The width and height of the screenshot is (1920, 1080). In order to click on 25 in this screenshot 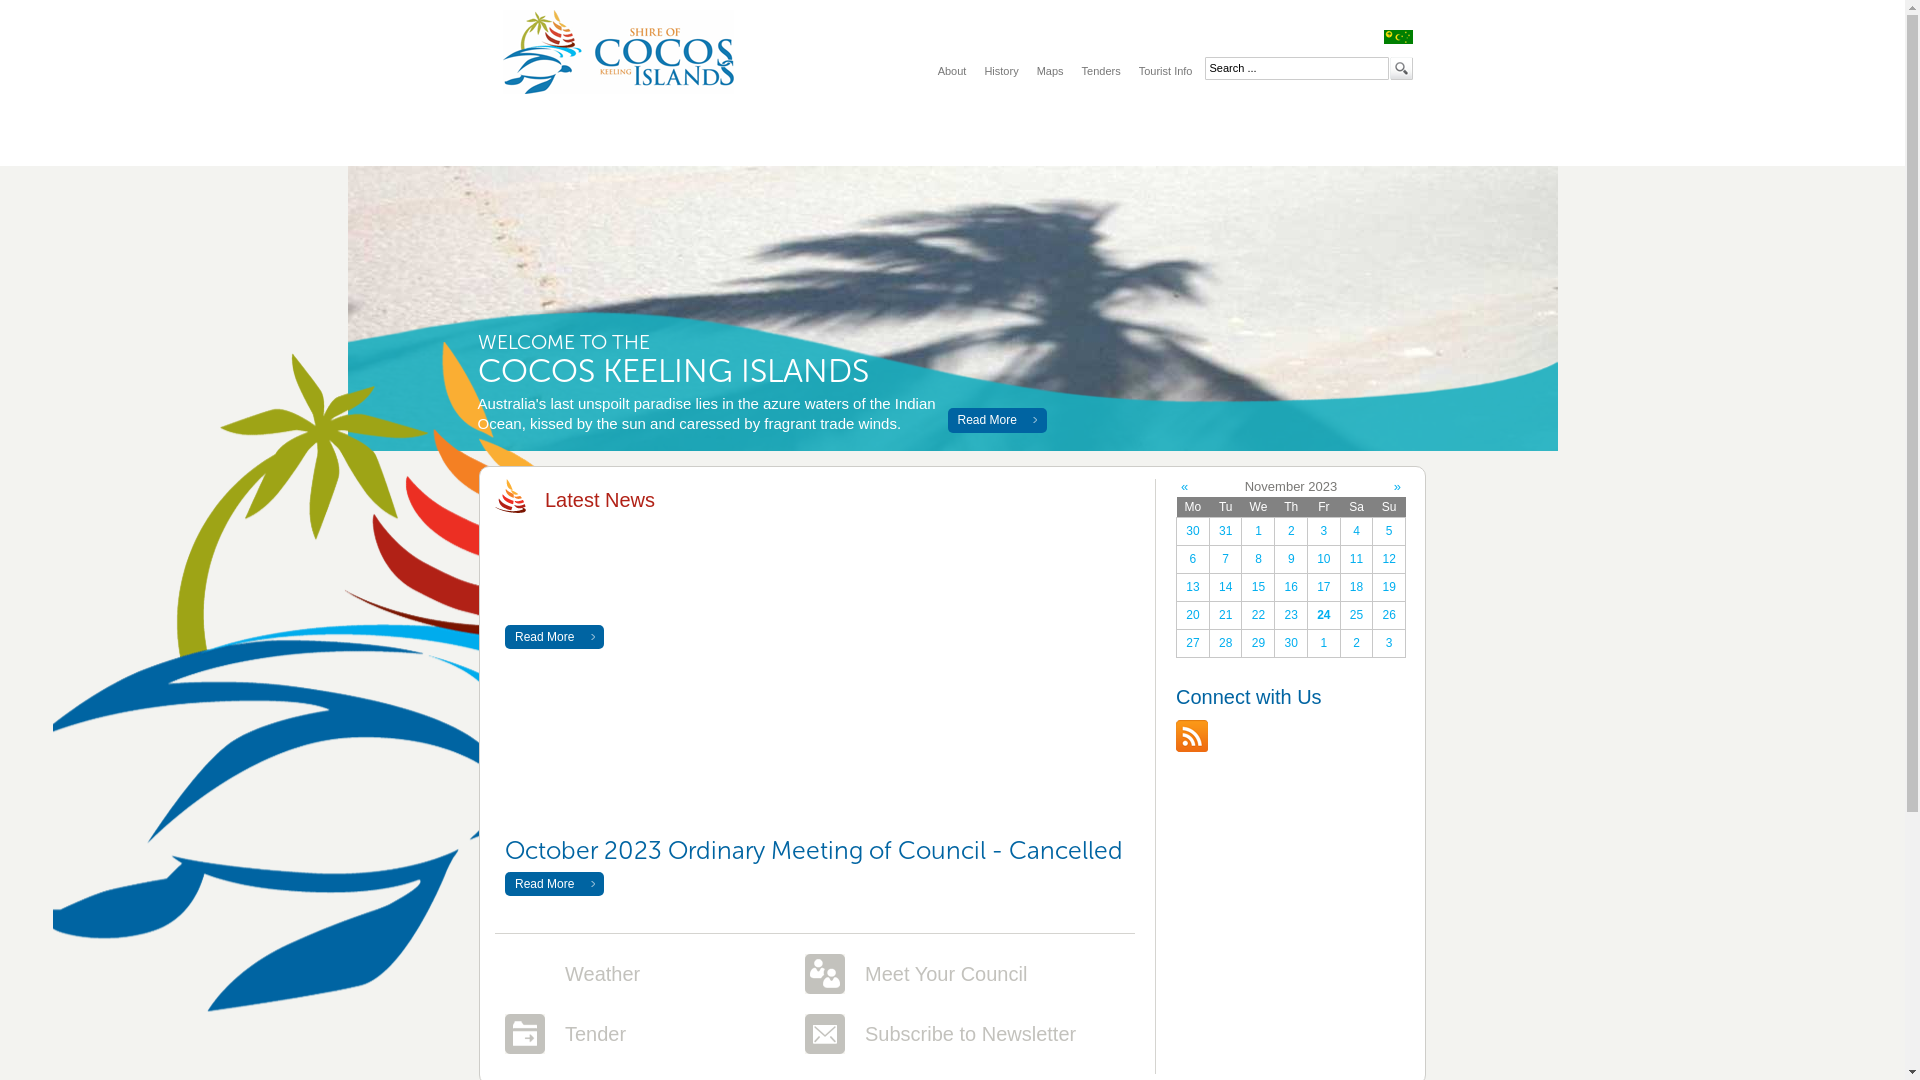, I will do `click(1357, 616)`.